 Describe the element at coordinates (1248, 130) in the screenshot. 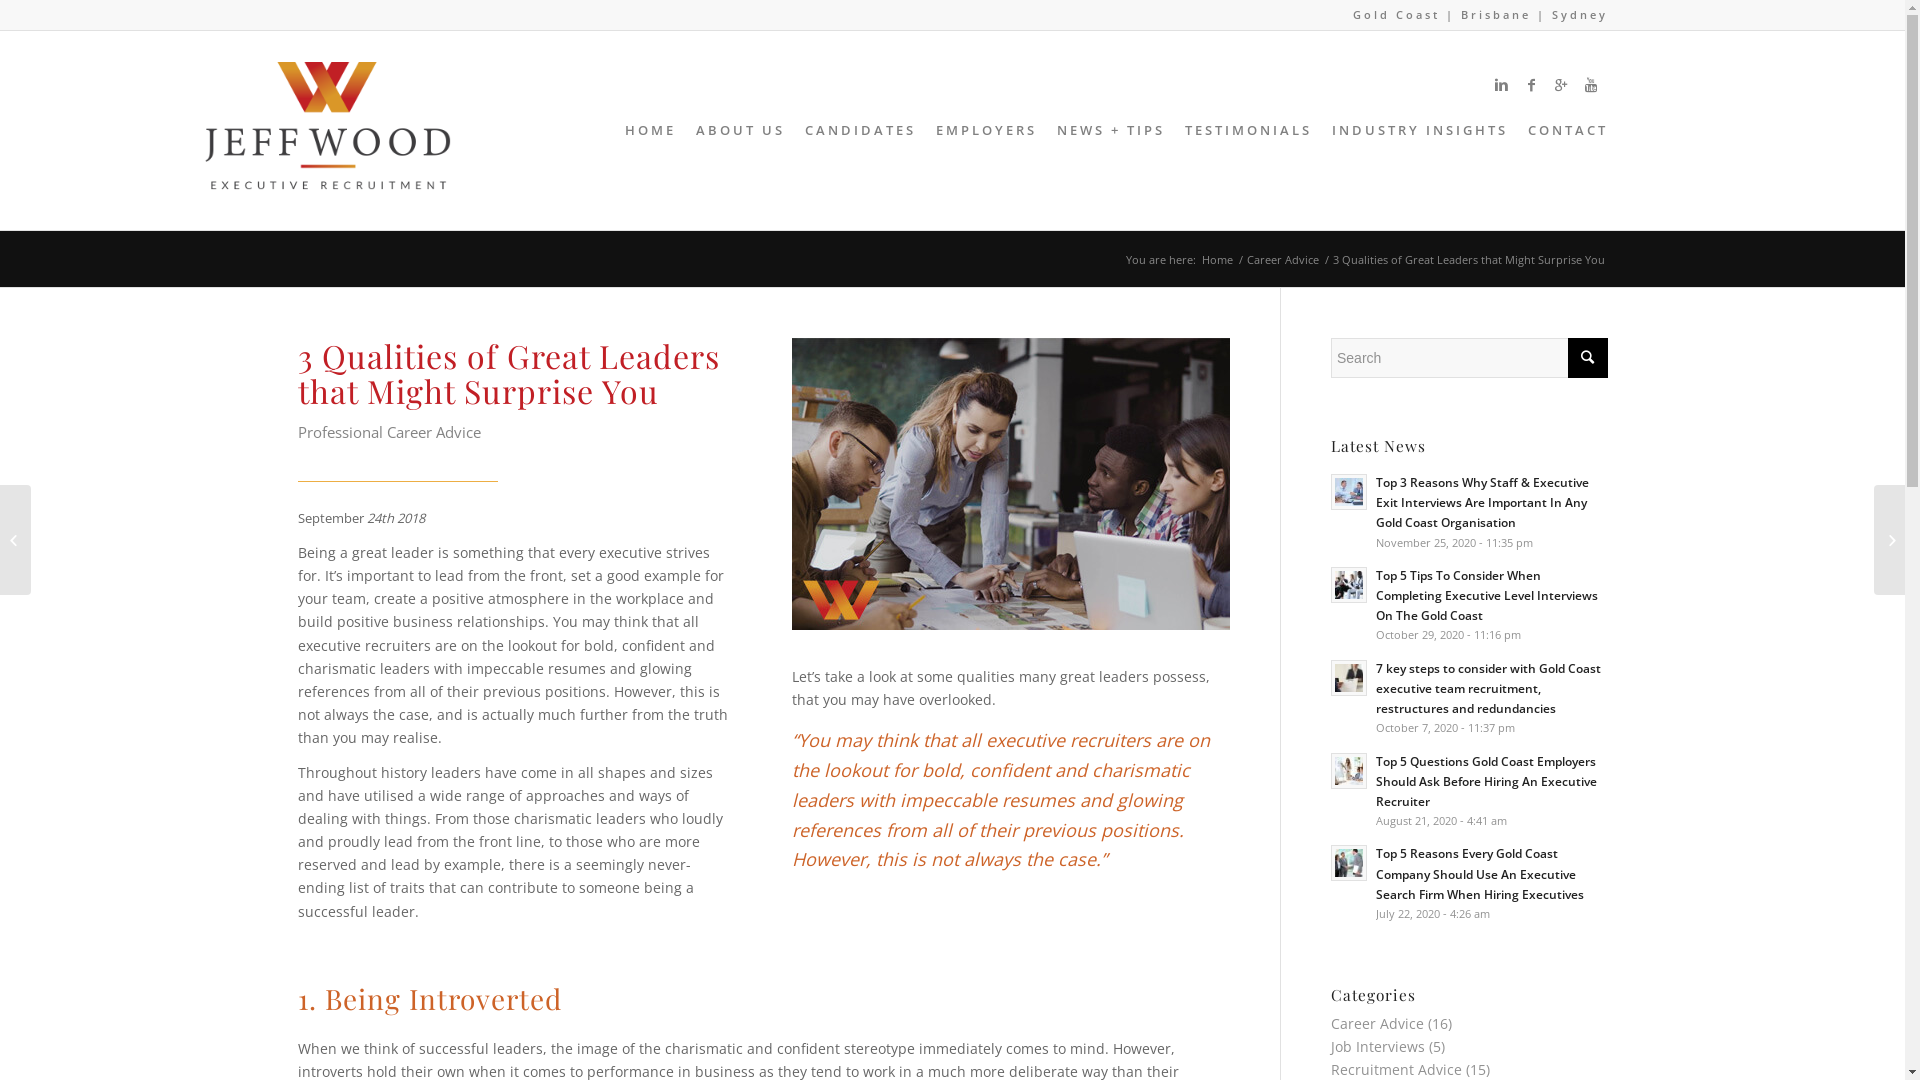

I see `TESTIMONIALS` at that location.